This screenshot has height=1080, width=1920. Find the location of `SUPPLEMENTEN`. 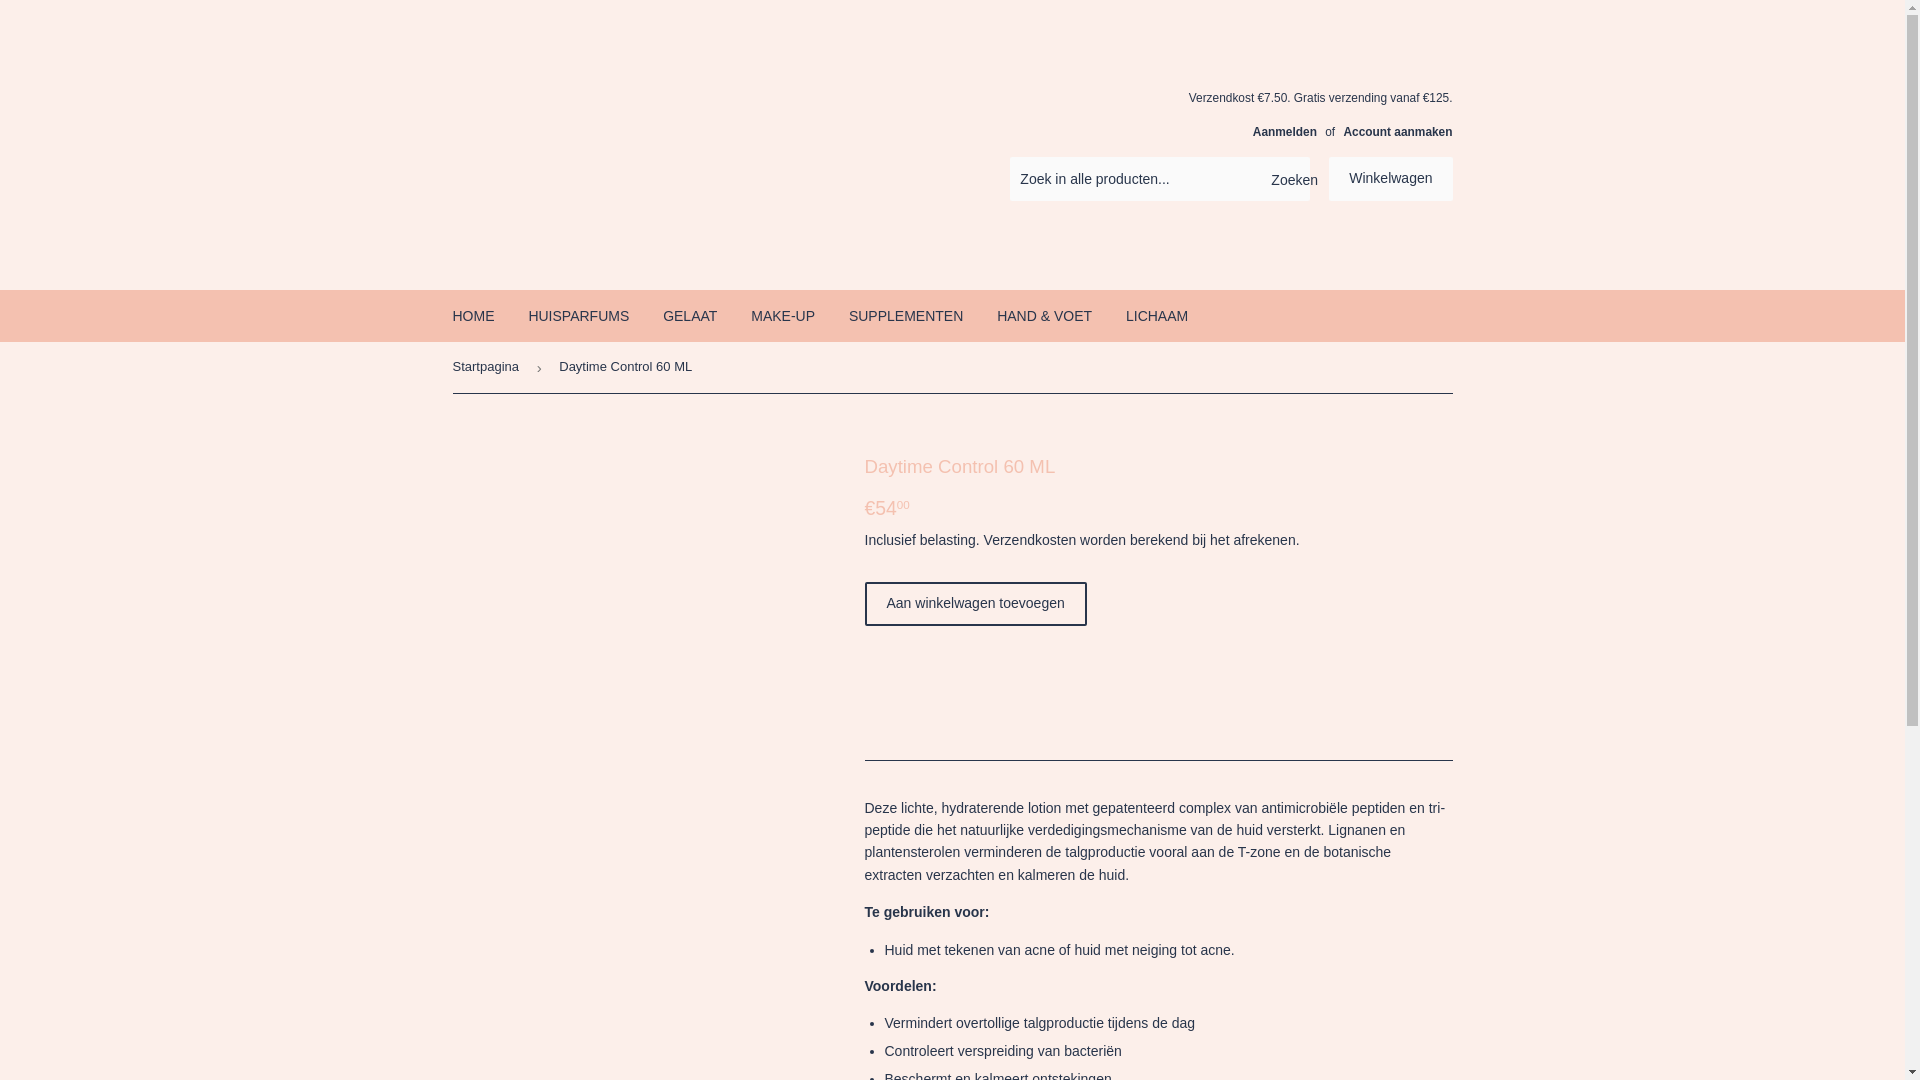

SUPPLEMENTEN is located at coordinates (906, 316).